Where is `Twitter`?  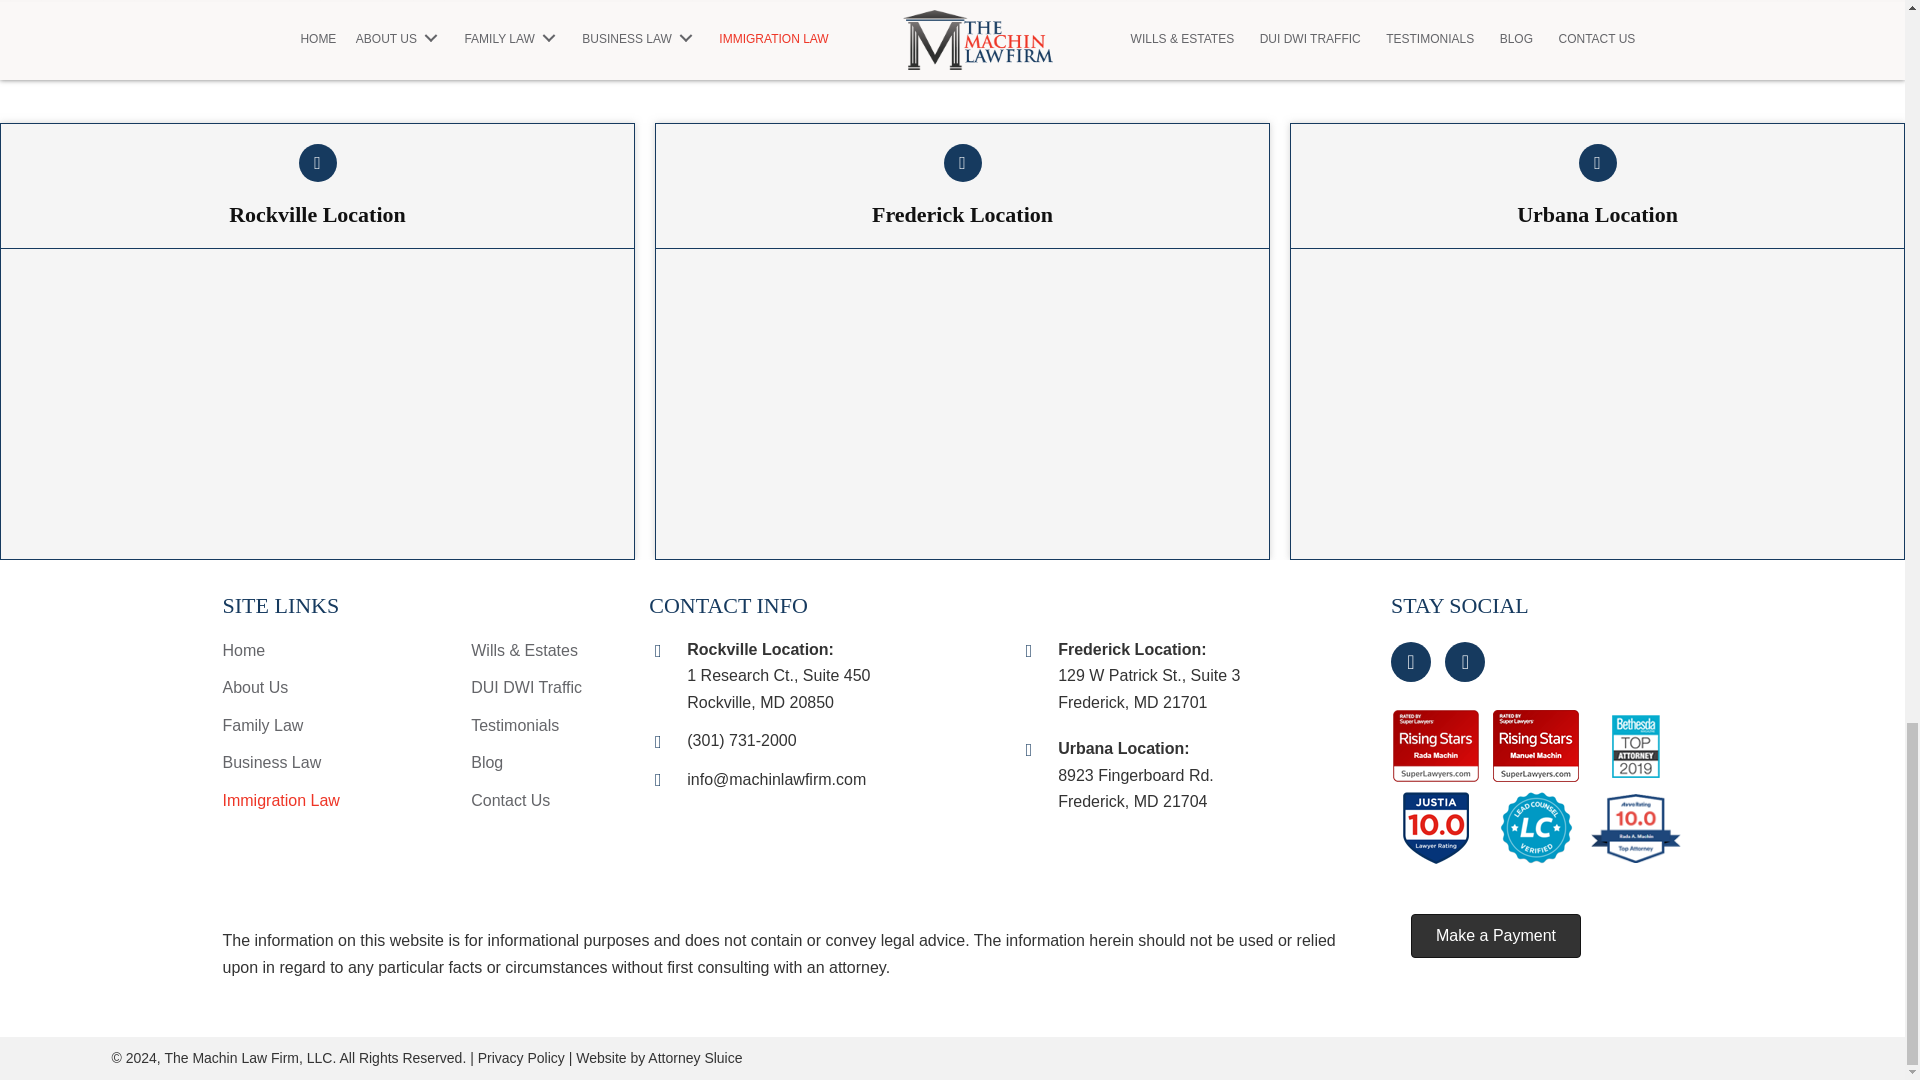
Twitter is located at coordinates (1464, 661).